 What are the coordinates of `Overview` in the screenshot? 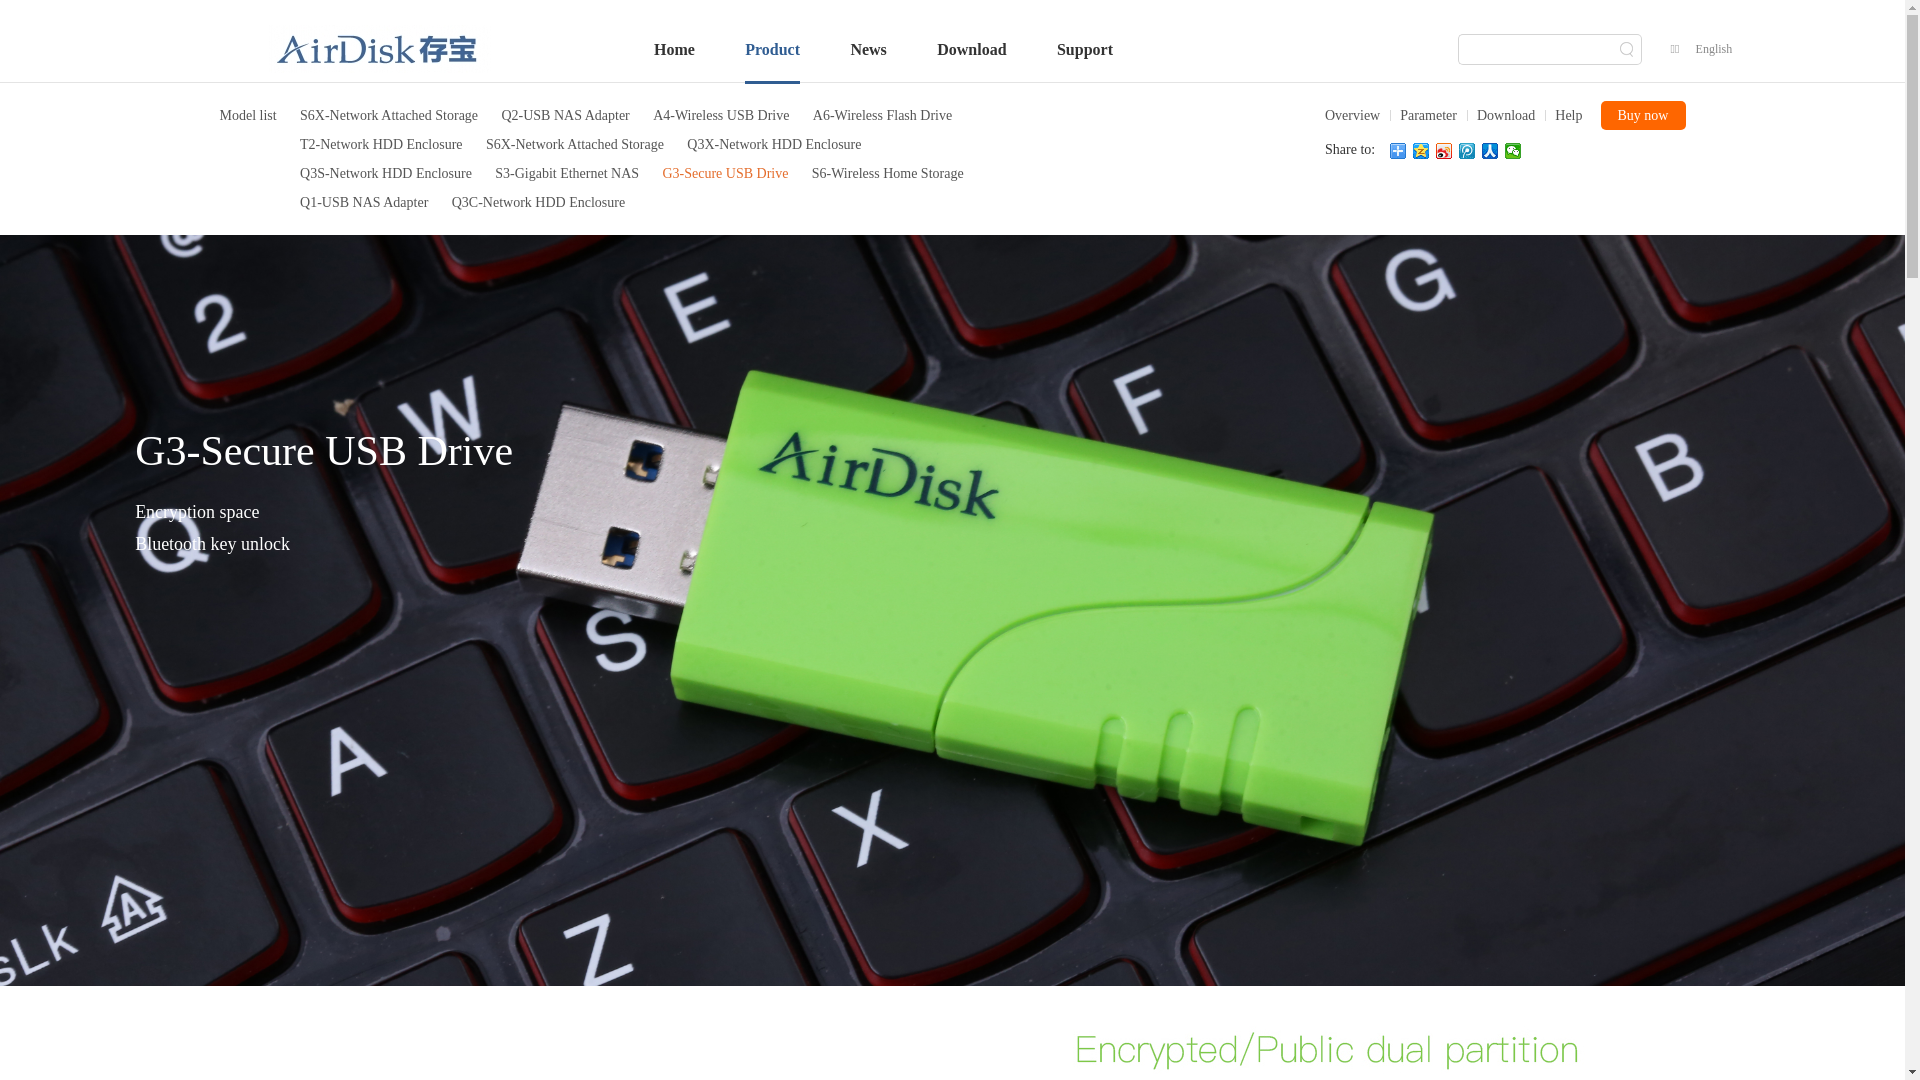 It's located at (1352, 116).